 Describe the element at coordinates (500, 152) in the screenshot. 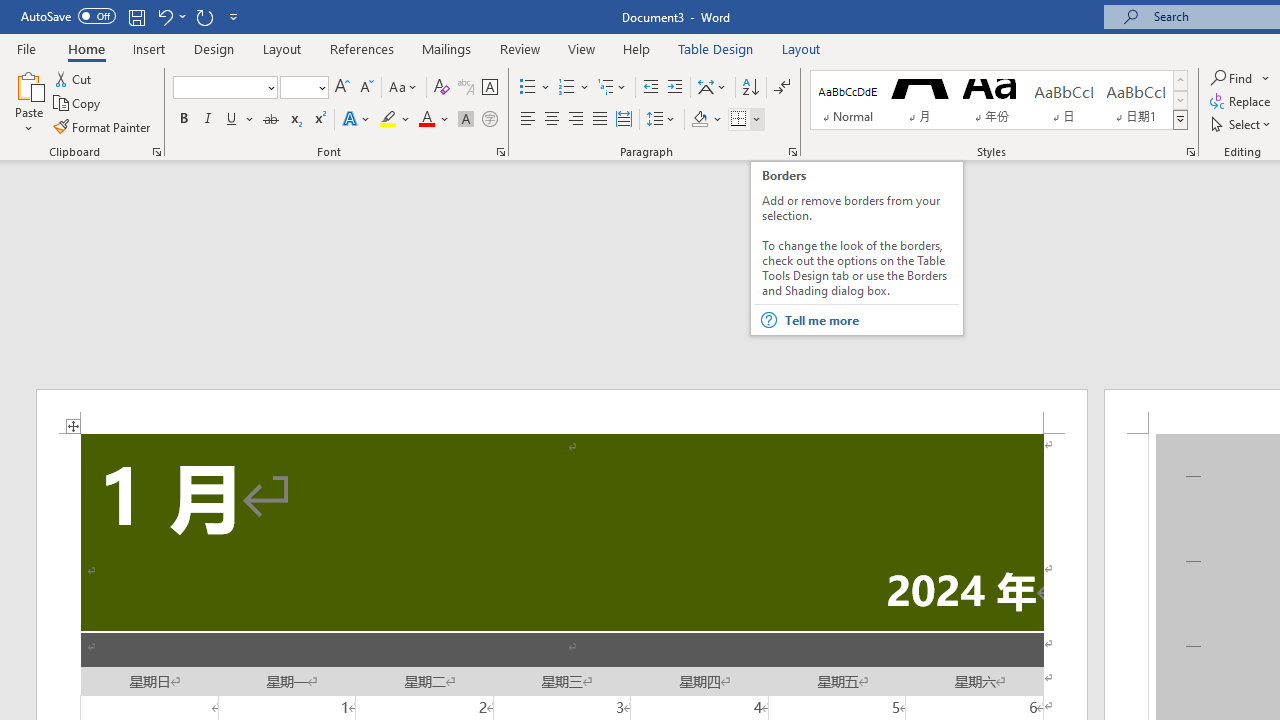

I see `Font...` at that location.